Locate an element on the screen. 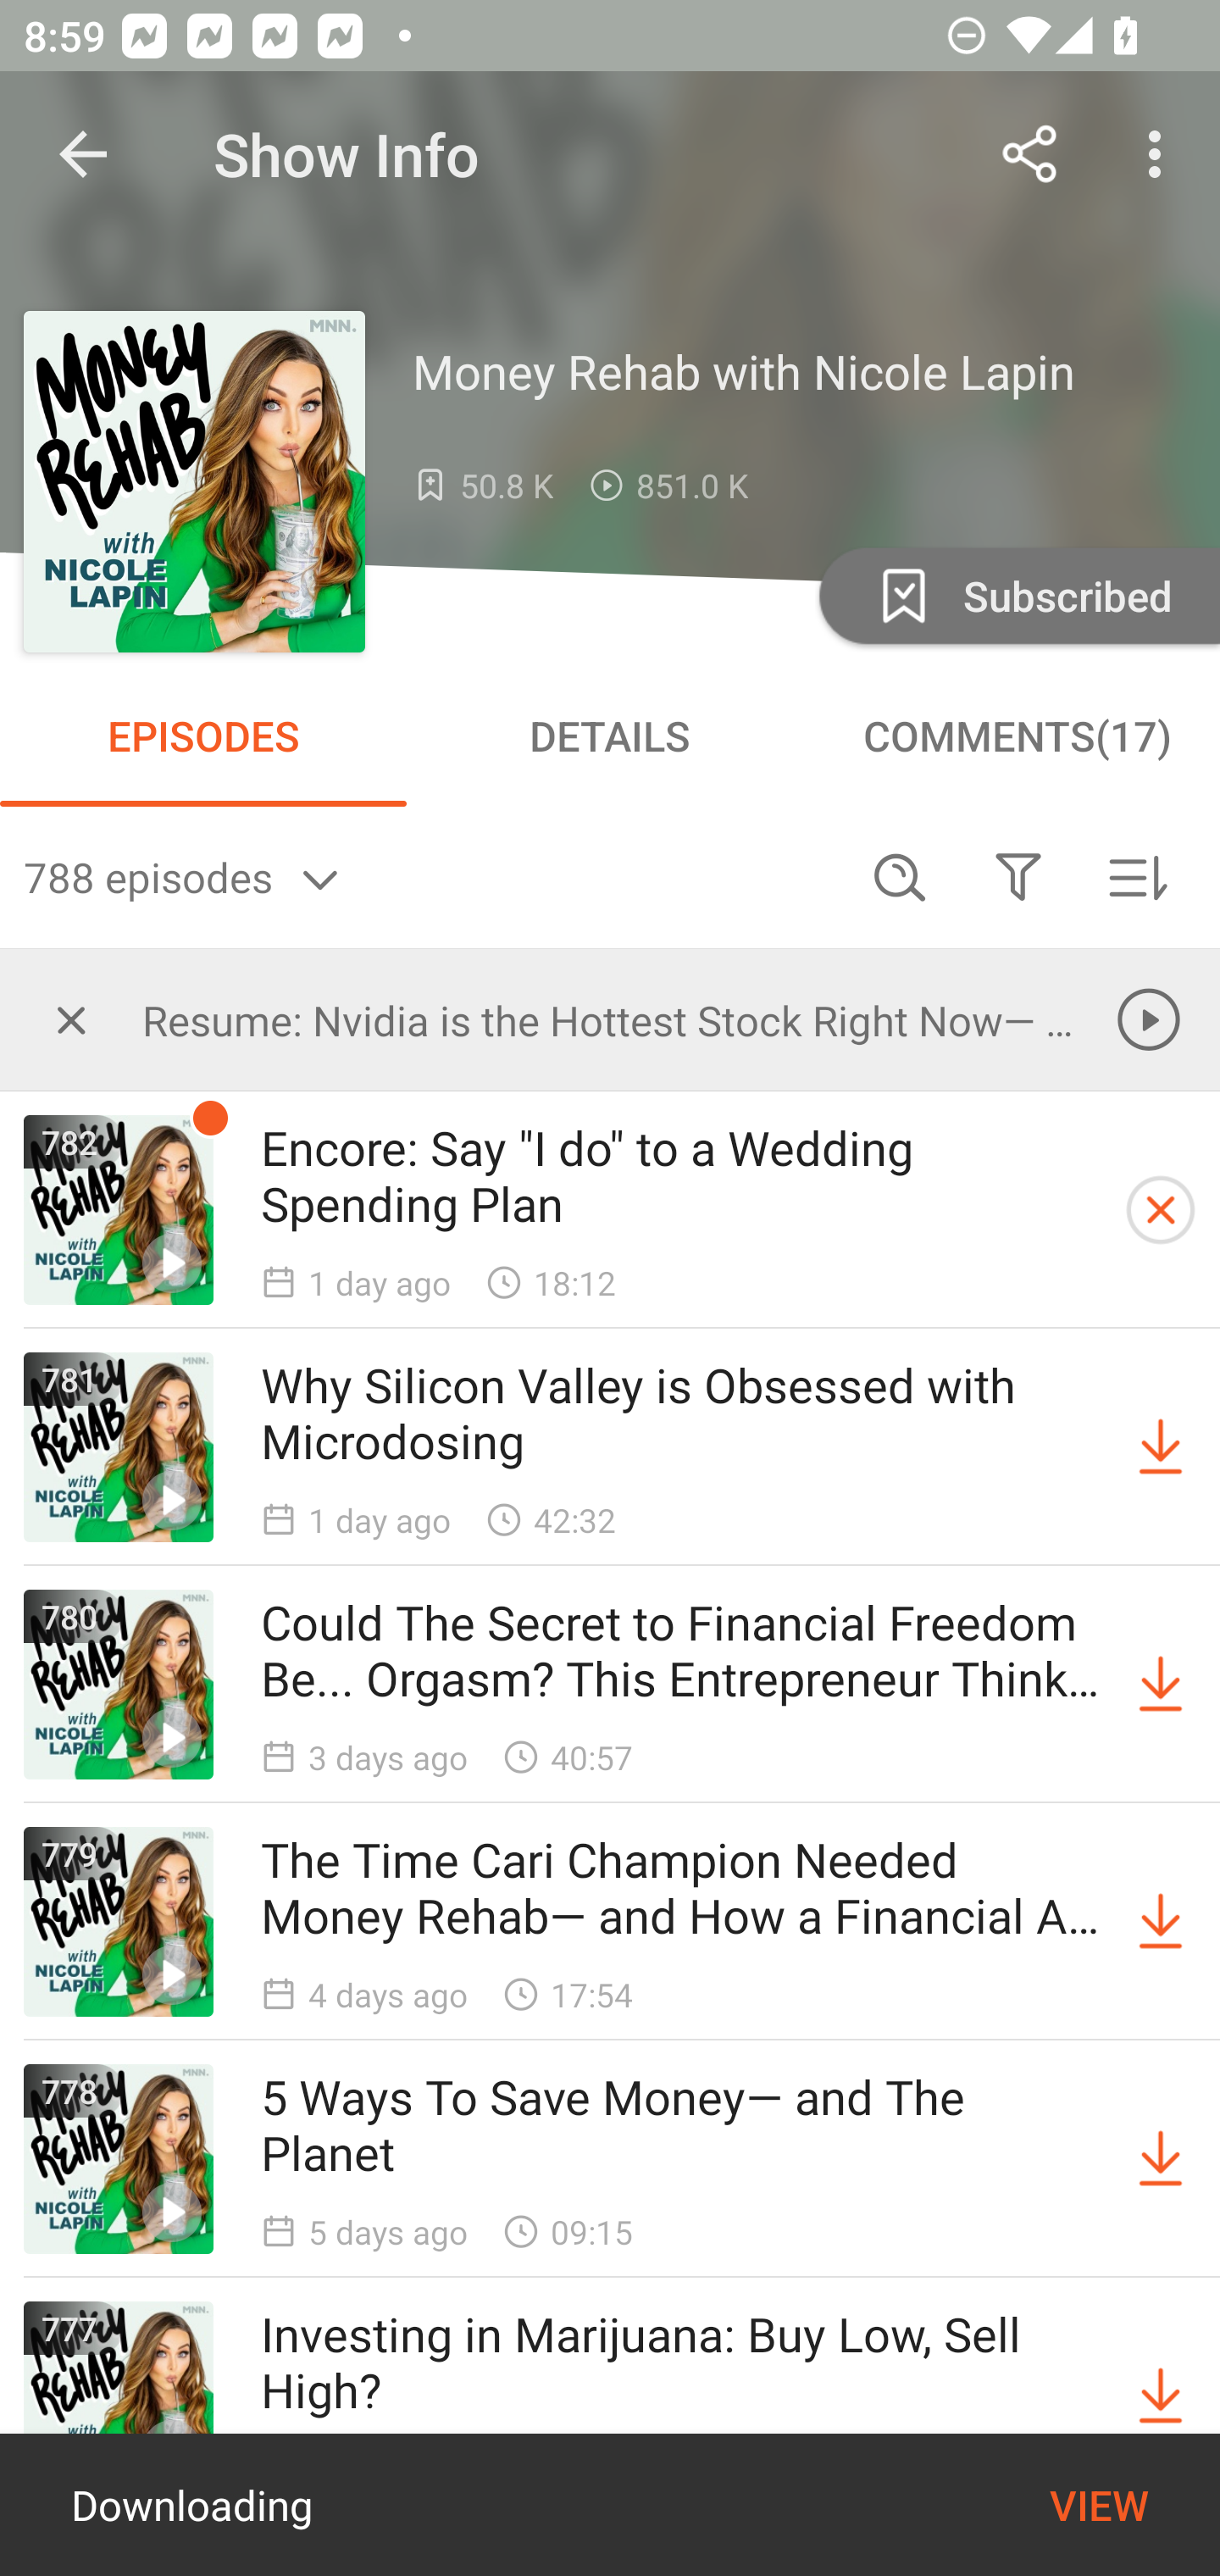 The height and width of the screenshot is (2576, 1220). COMMENTS(17) is located at coordinates (1017, 736).